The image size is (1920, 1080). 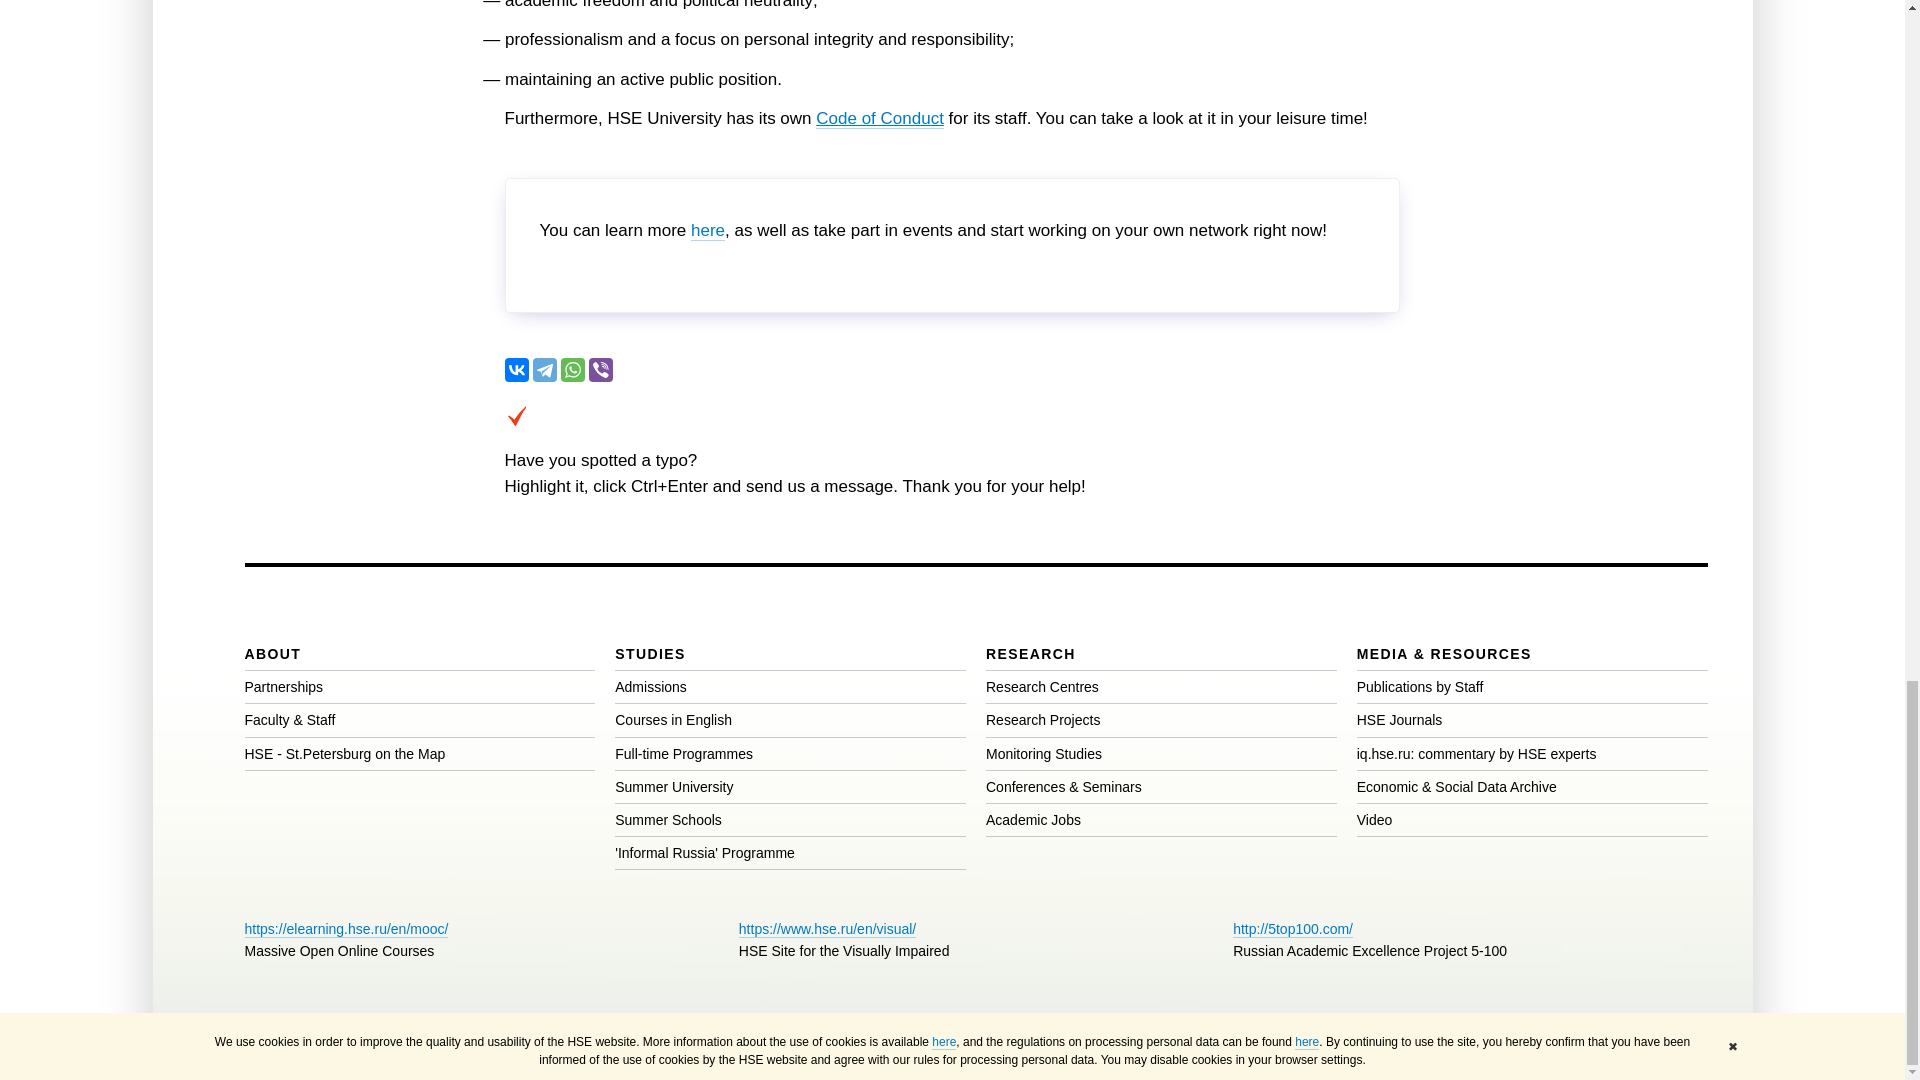 What do you see at coordinates (282, 687) in the screenshot?
I see `Partnerships` at bounding box center [282, 687].